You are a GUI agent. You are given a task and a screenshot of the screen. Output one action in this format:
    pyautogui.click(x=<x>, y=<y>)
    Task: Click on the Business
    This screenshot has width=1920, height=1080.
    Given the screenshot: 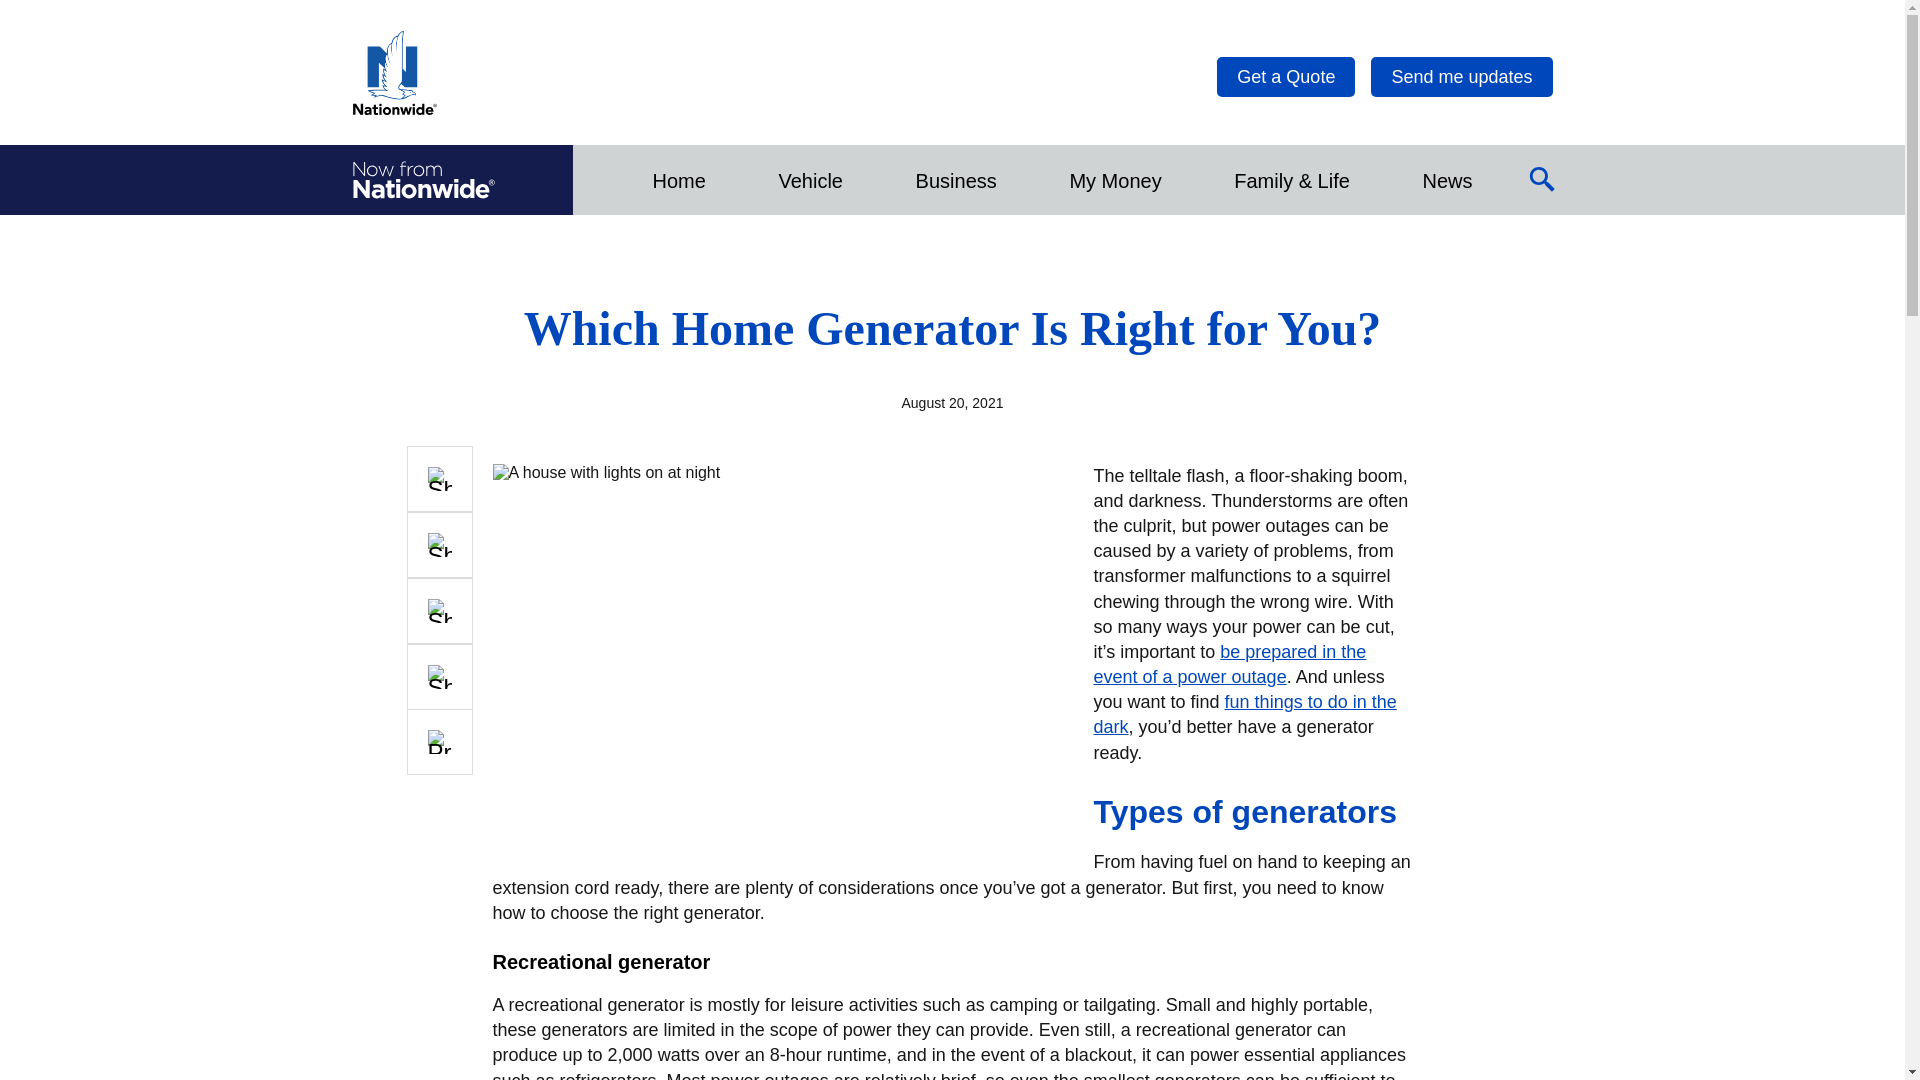 What is the action you would take?
    pyautogui.click(x=956, y=179)
    